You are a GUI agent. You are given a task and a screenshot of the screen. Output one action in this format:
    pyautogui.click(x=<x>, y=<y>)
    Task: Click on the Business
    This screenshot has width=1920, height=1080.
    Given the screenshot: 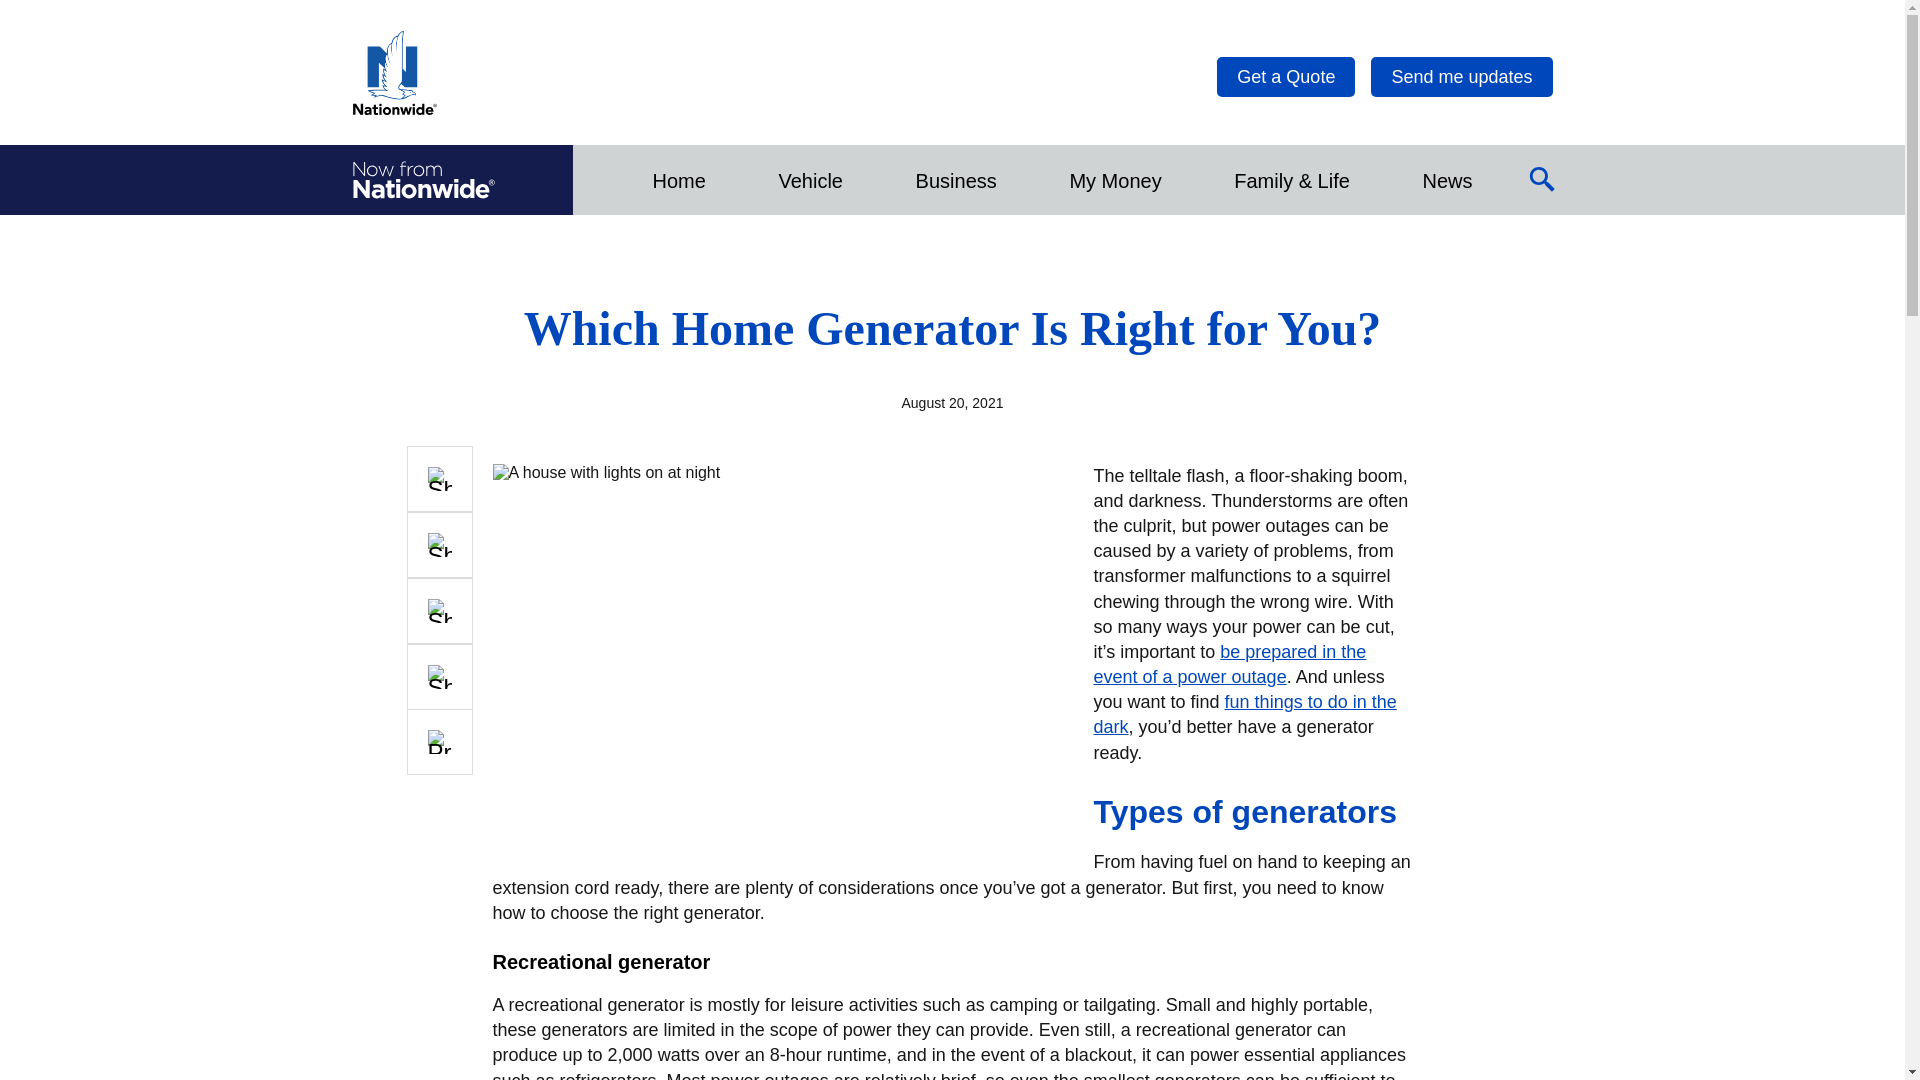 What is the action you would take?
    pyautogui.click(x=956, y=179)
    